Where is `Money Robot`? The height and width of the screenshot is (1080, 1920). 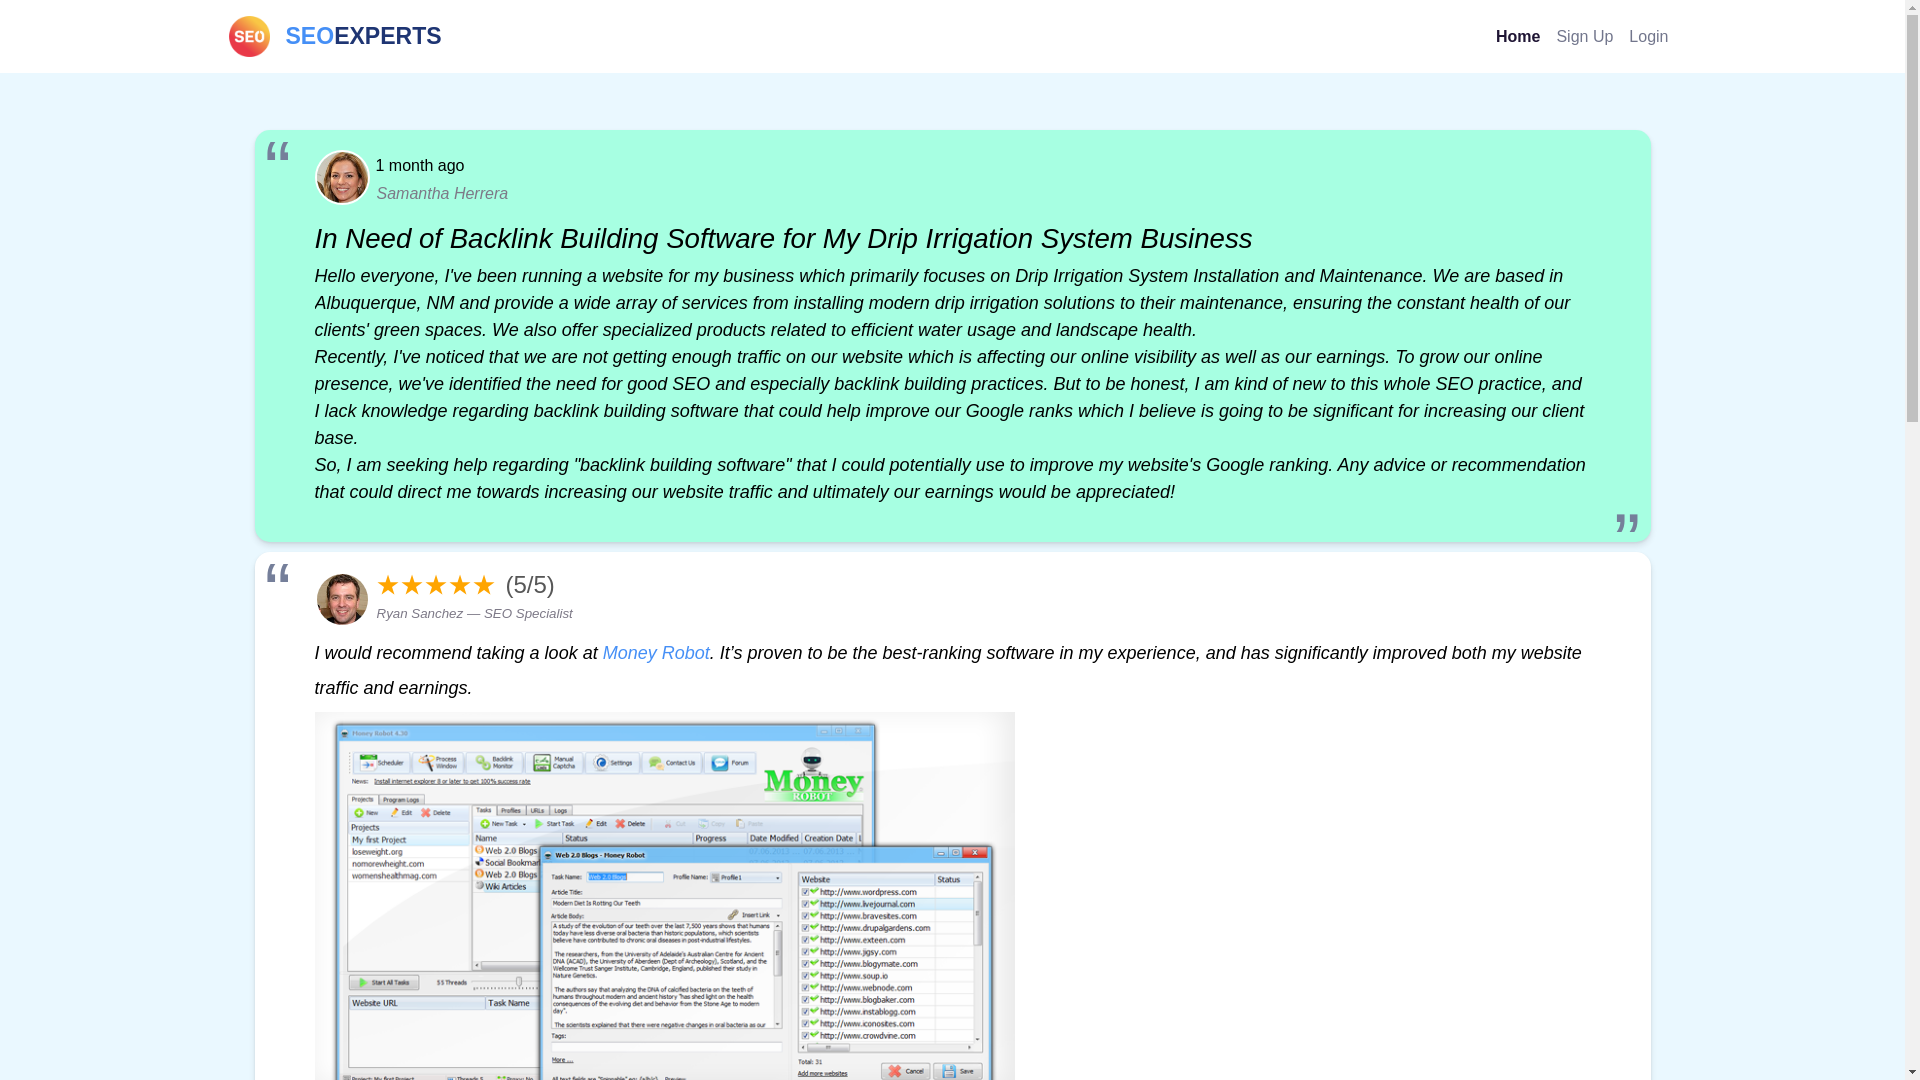
Money Robot is located at coordinates (334, 36).